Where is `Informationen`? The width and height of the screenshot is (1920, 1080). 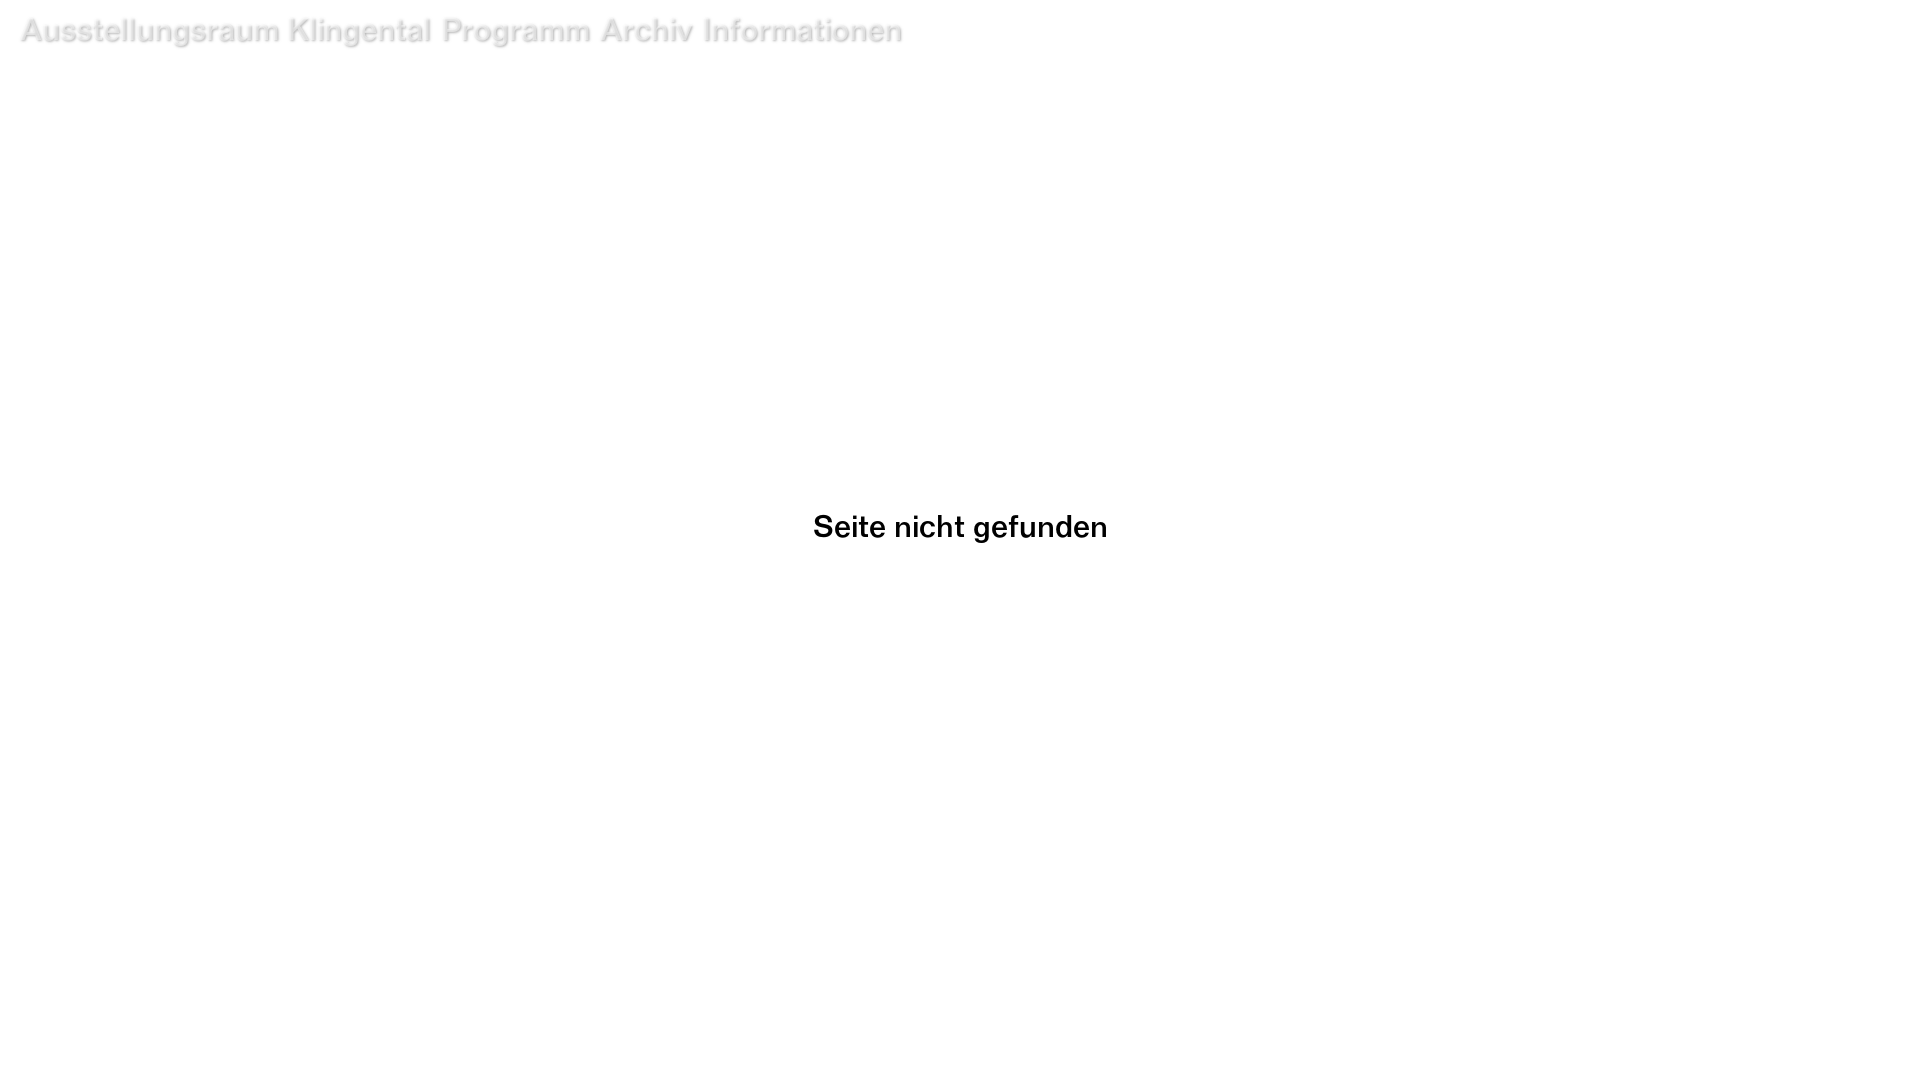
Informationen is located at coordinates (802, 28).